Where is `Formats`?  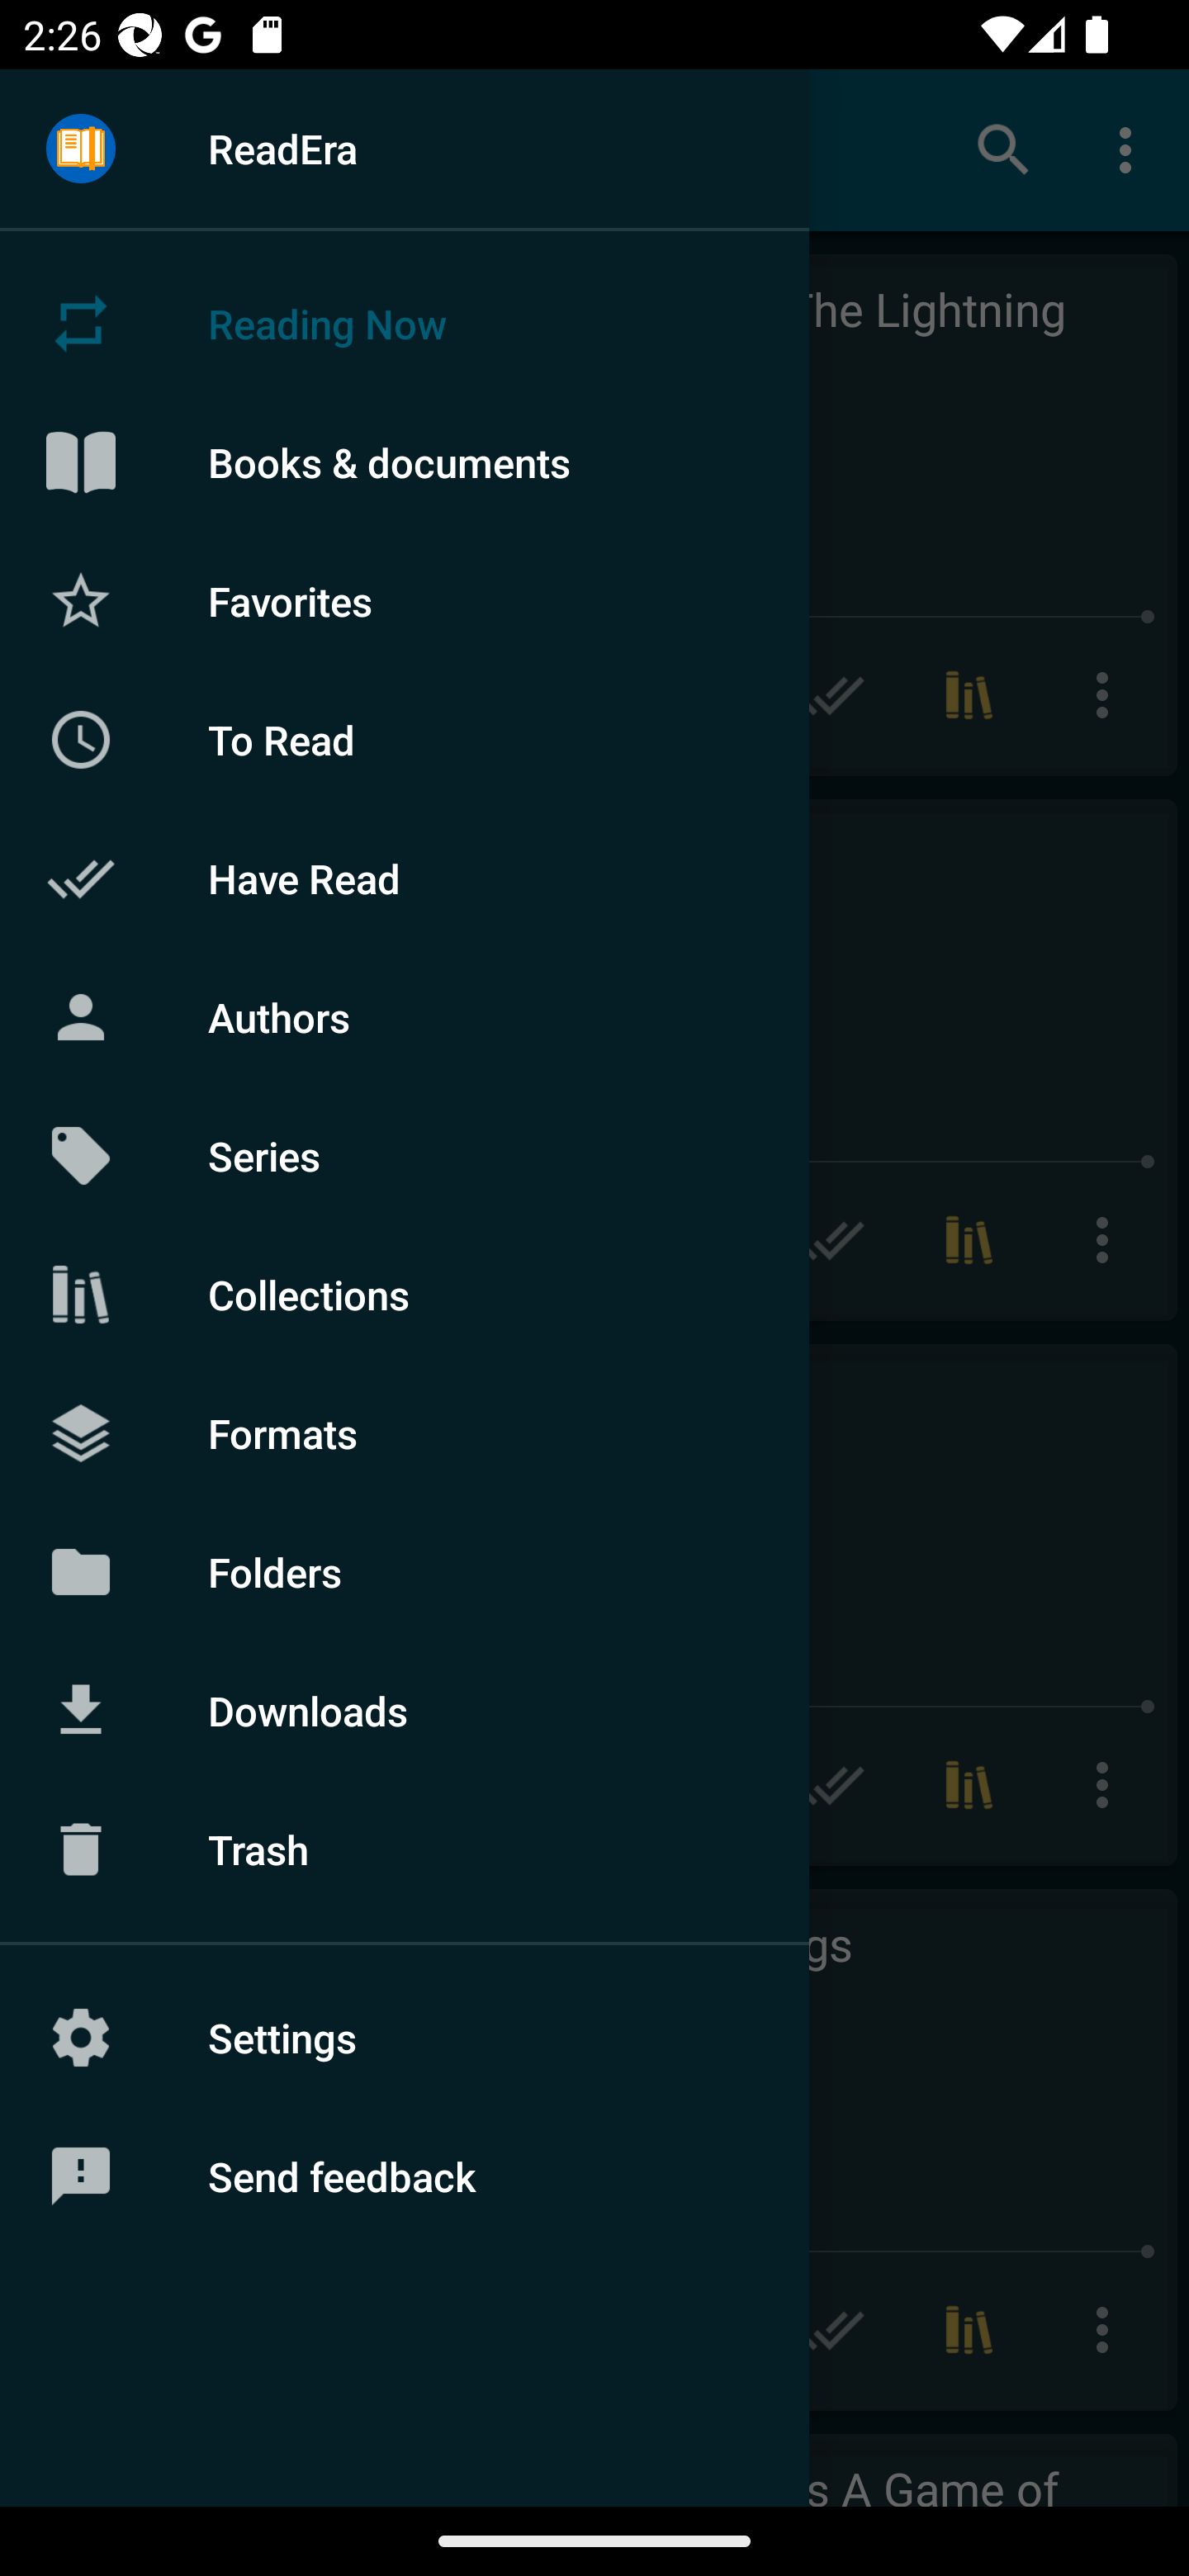
Formats is located at coordinates (405, 1432).